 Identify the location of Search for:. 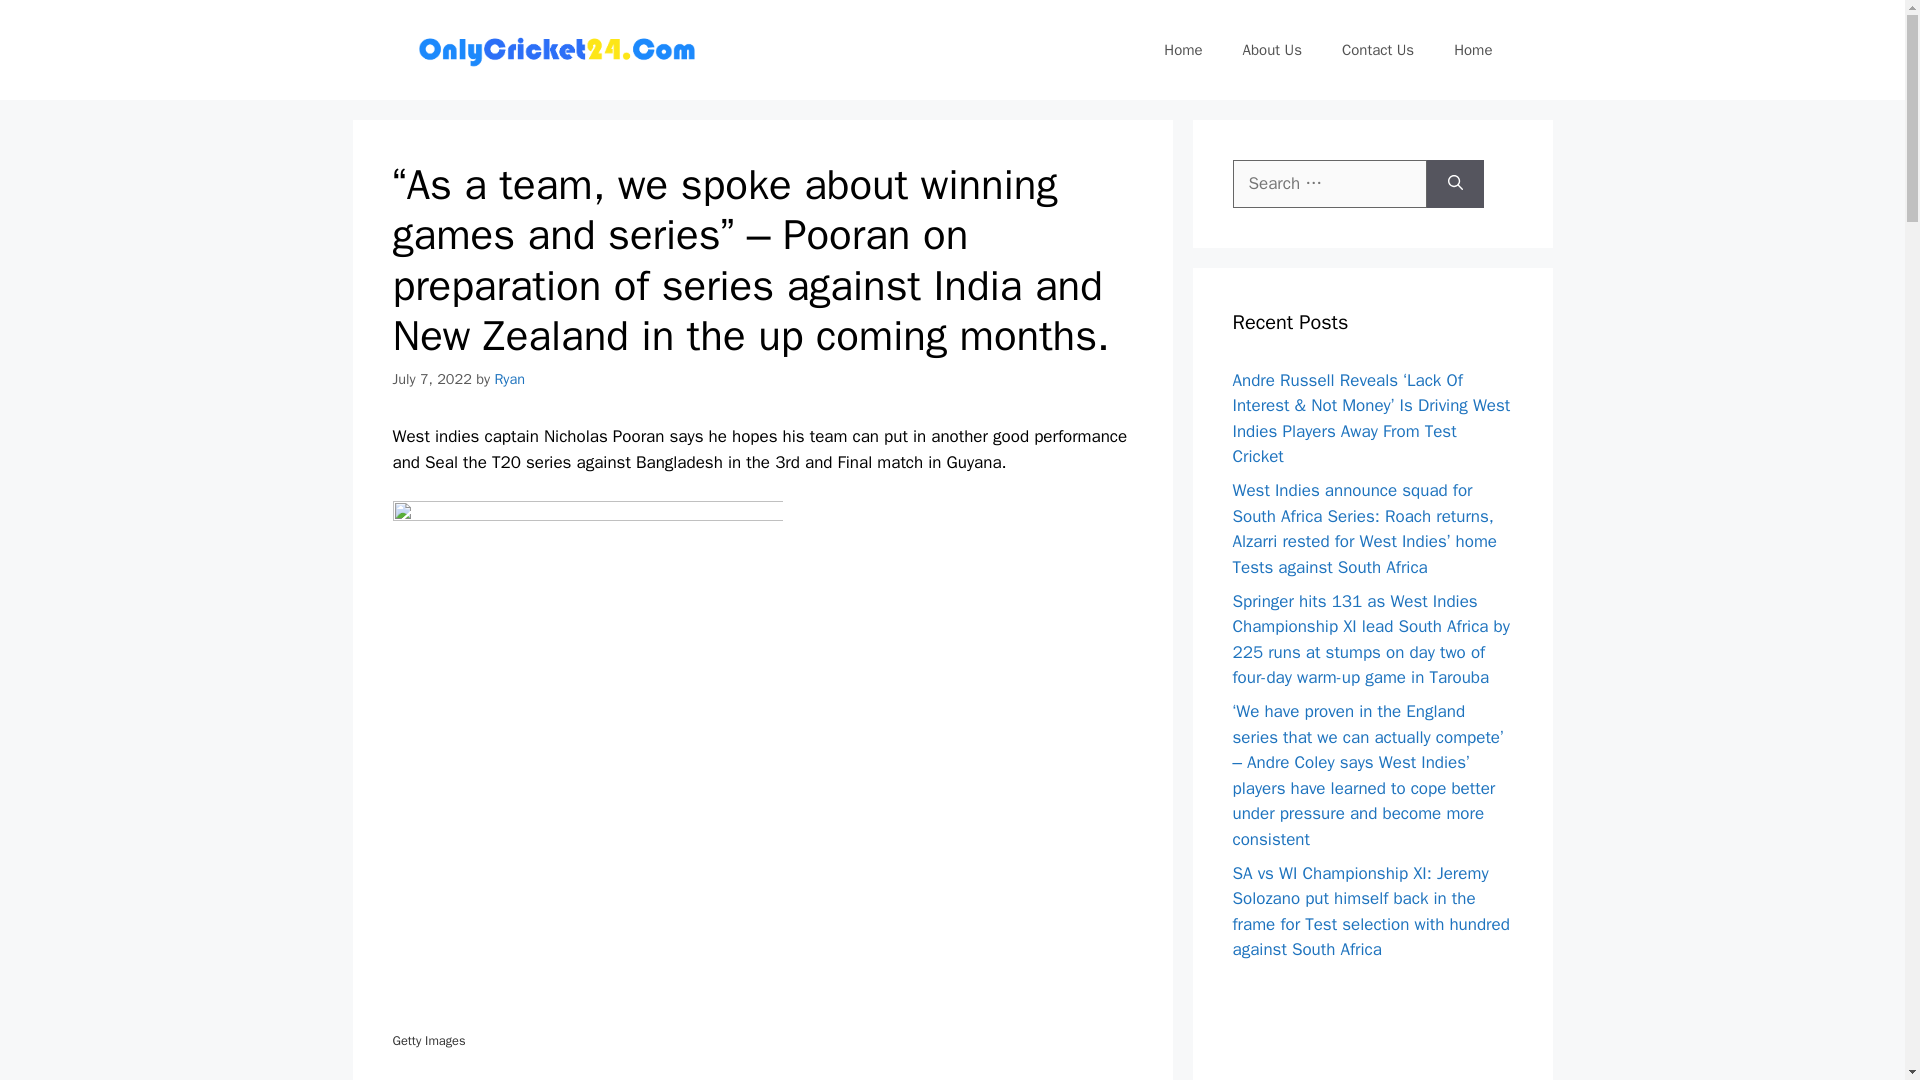
(1329, 184).